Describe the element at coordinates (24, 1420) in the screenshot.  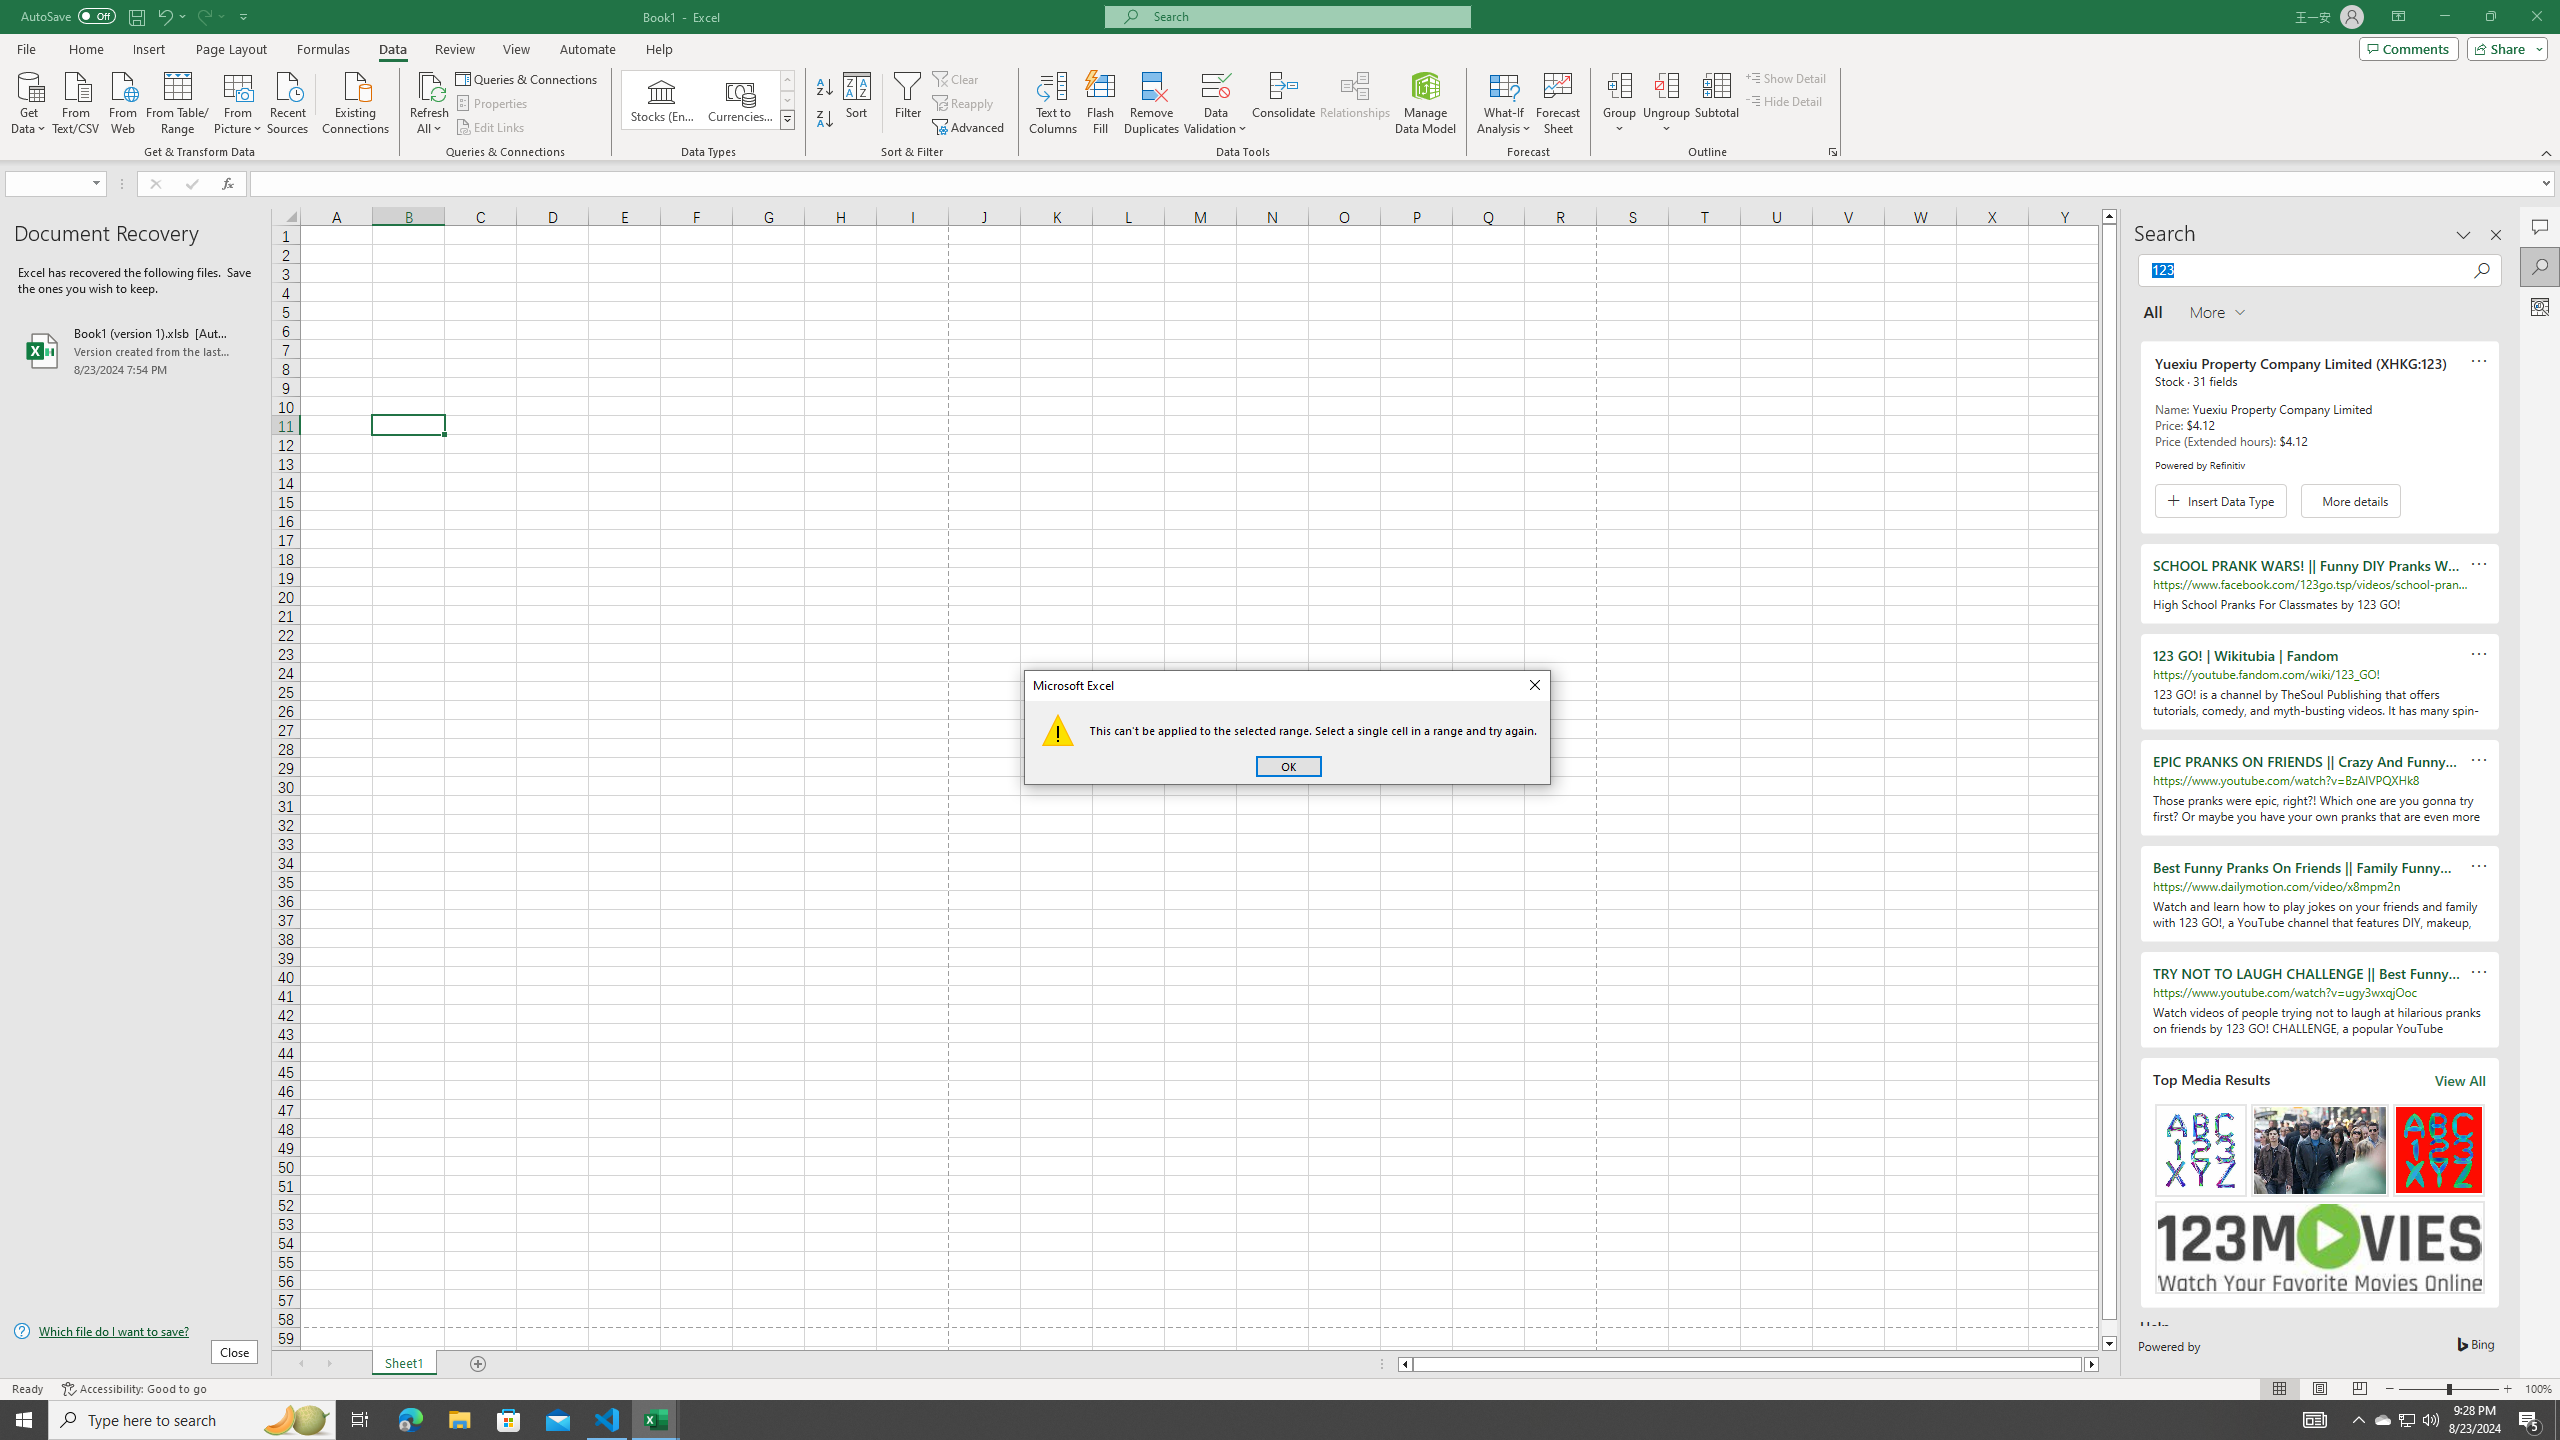
I see `Start` at that location.